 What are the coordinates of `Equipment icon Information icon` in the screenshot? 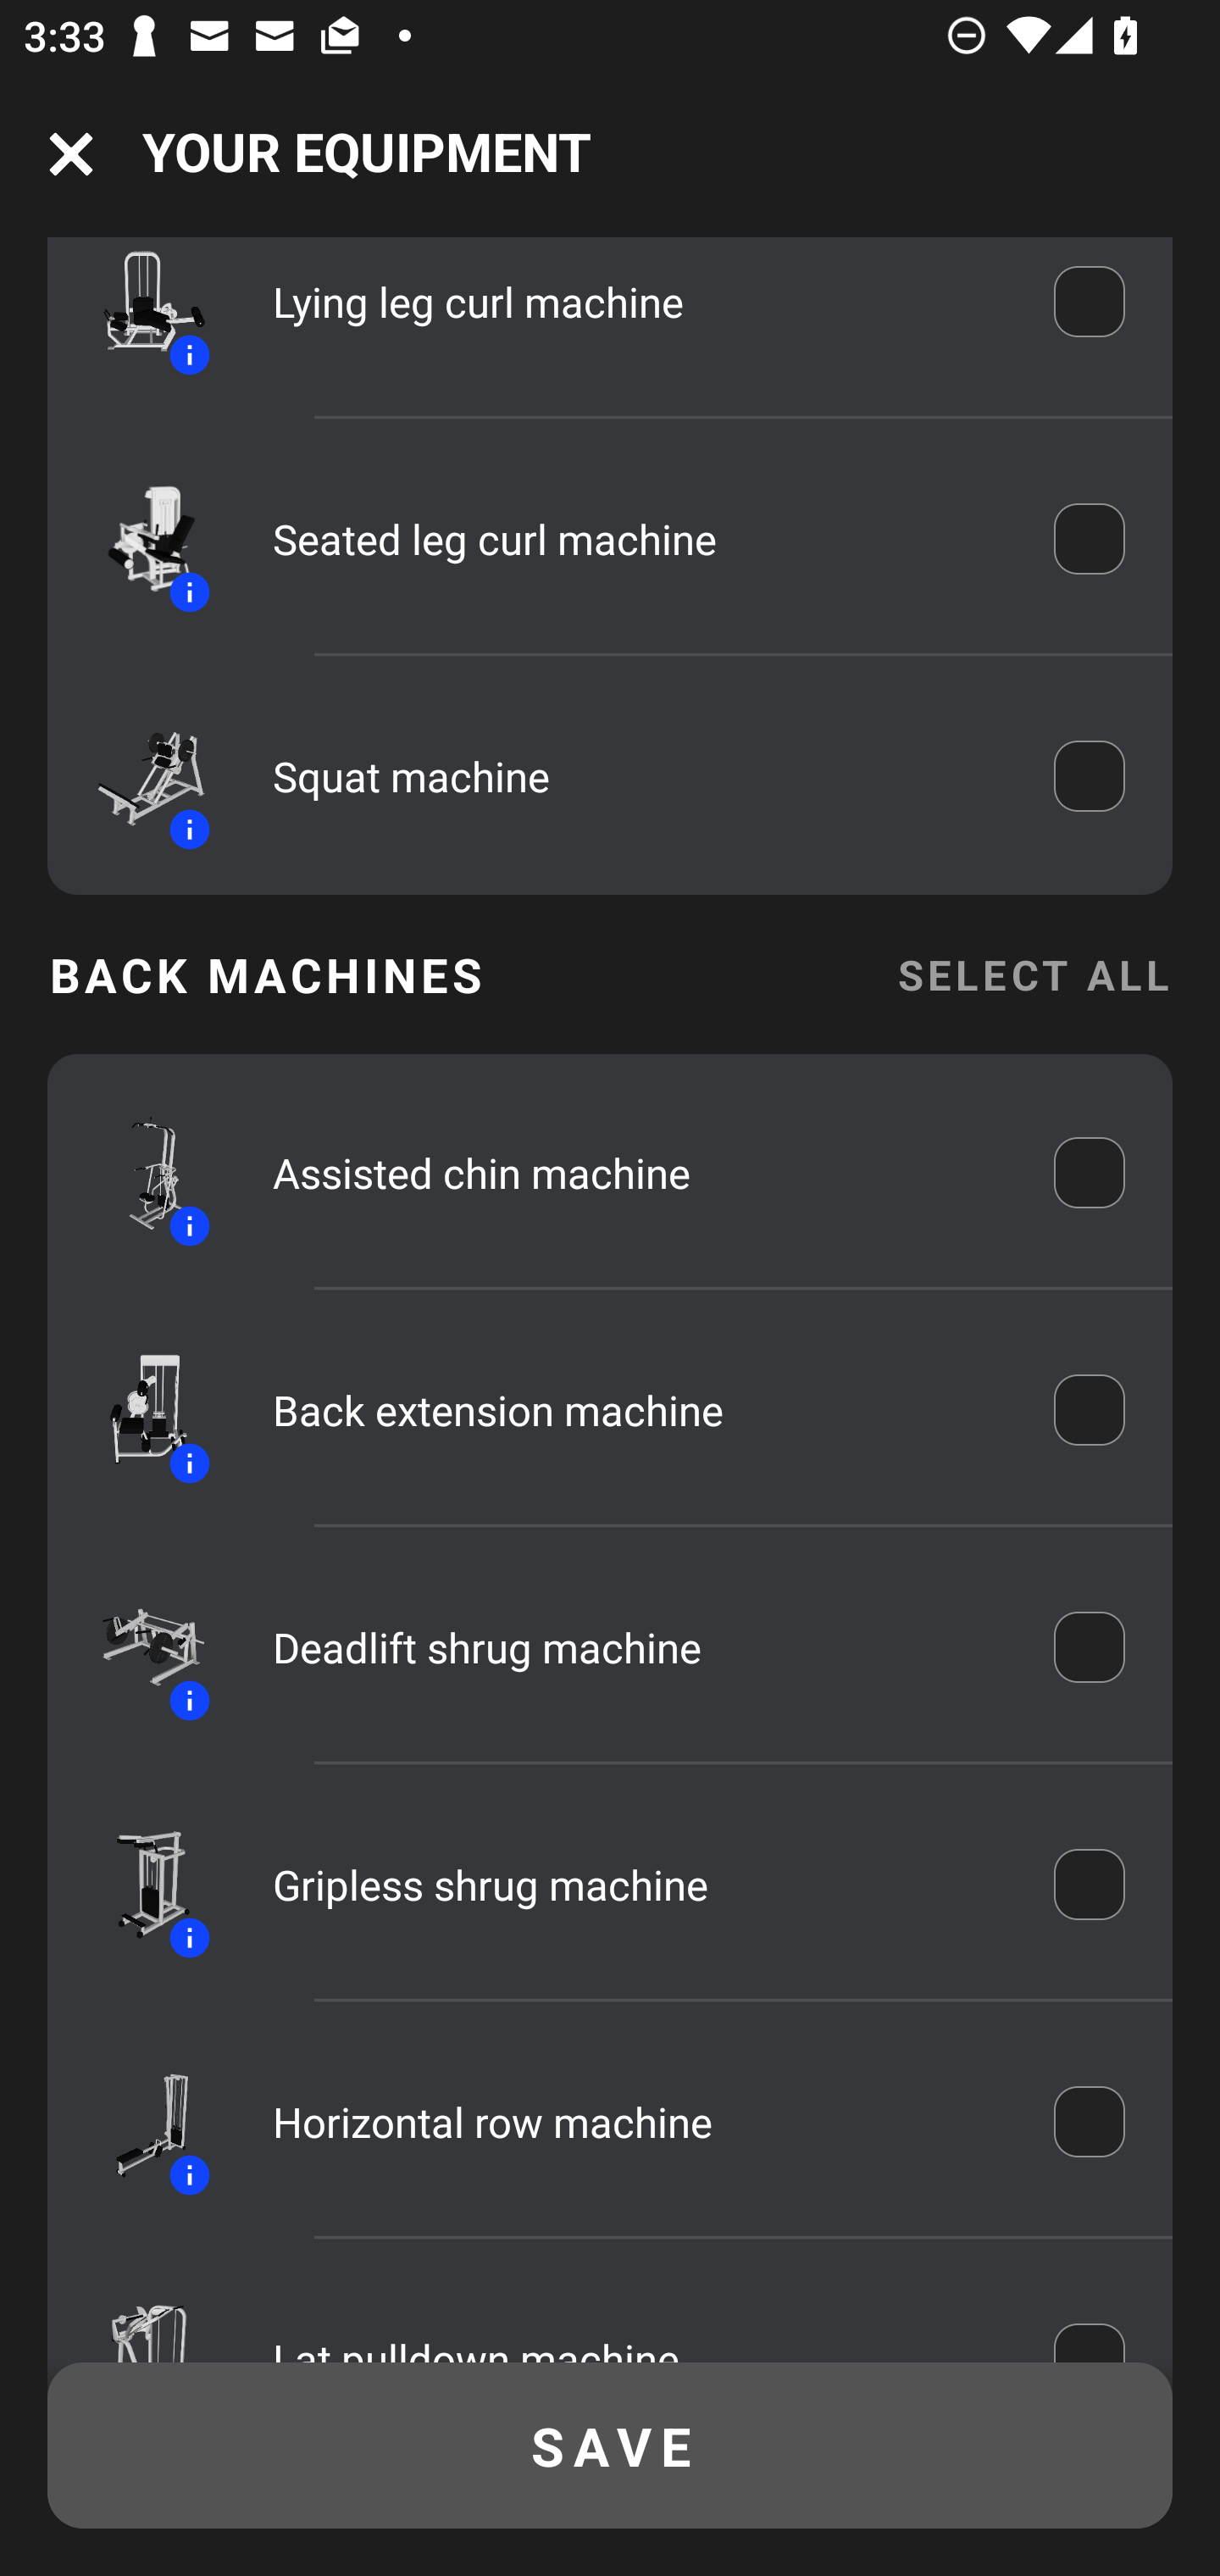 It's located at (136, 539).